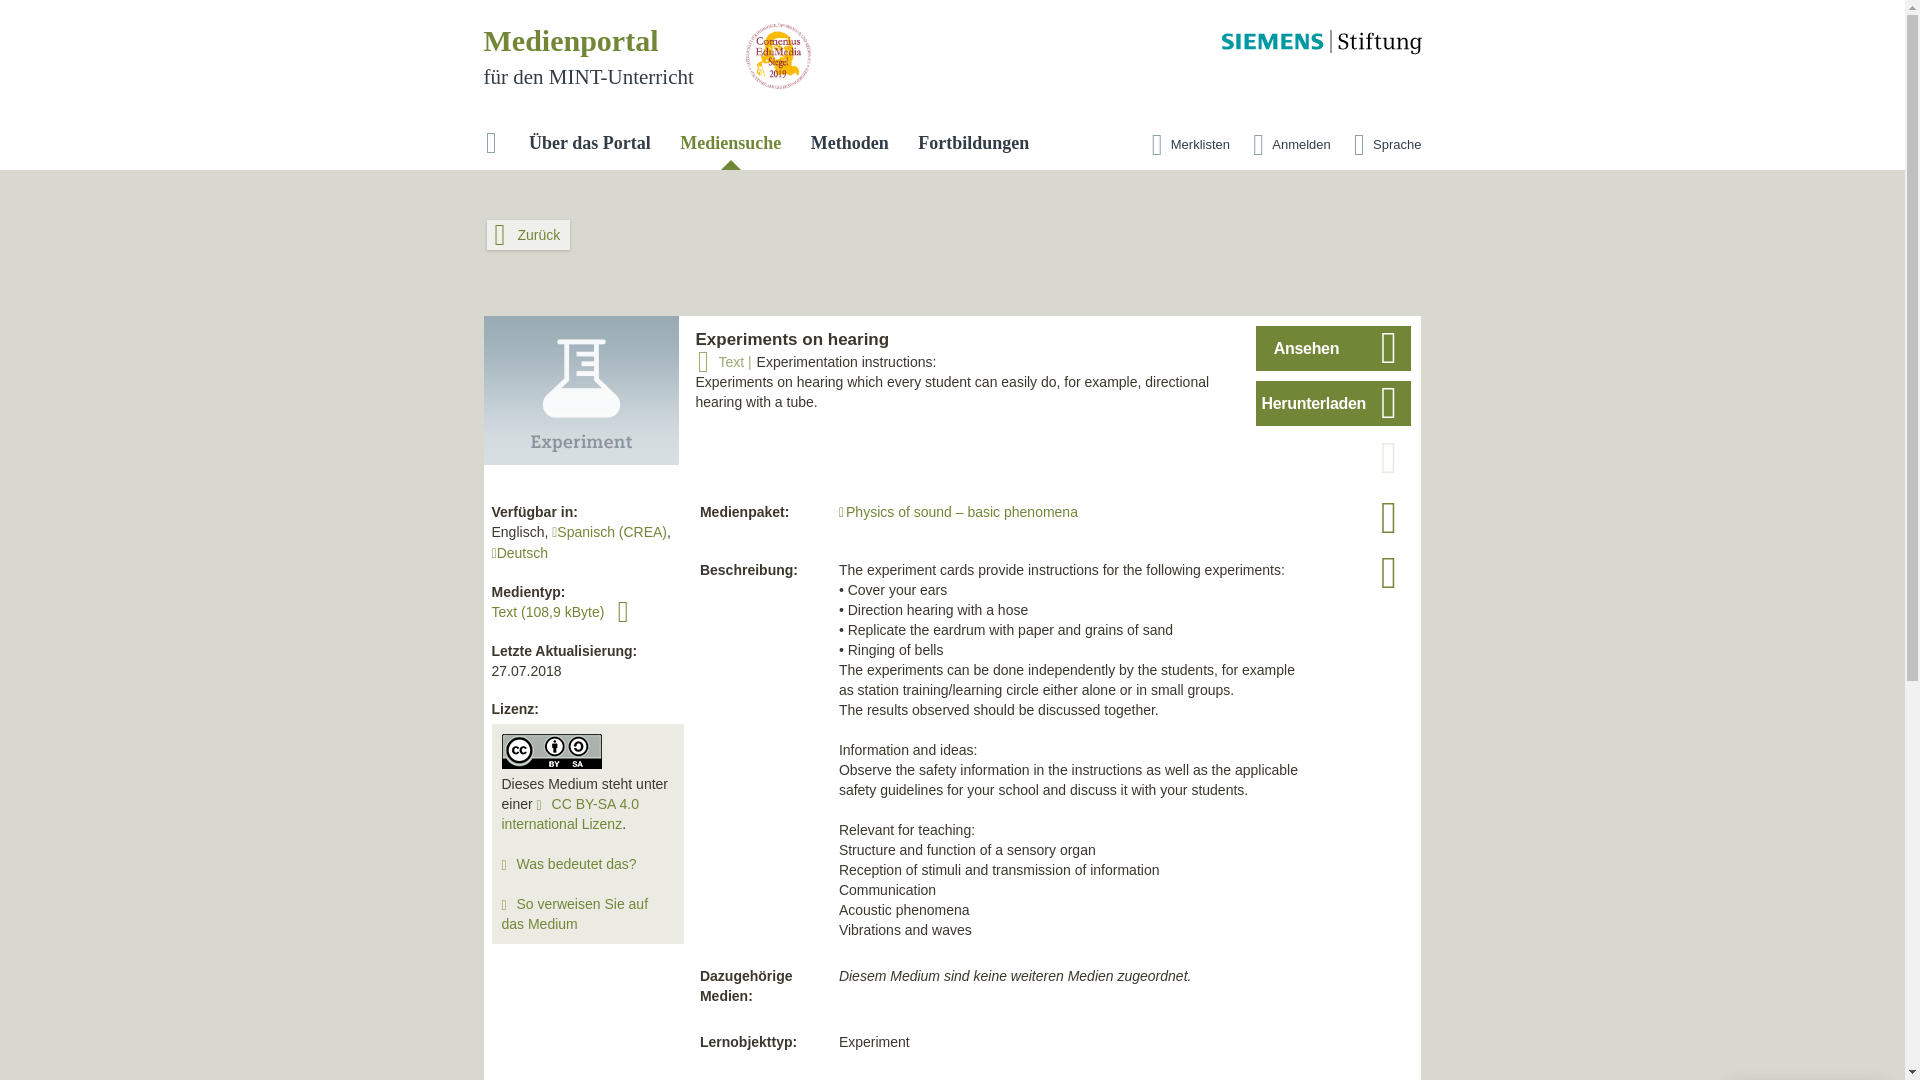 The height and width of the screenshot is (1080, 1920). What do you see at coordinates (576, 864) in the screenshot?
I see `Was bedeutet das?` at bounding box center [576, 864].